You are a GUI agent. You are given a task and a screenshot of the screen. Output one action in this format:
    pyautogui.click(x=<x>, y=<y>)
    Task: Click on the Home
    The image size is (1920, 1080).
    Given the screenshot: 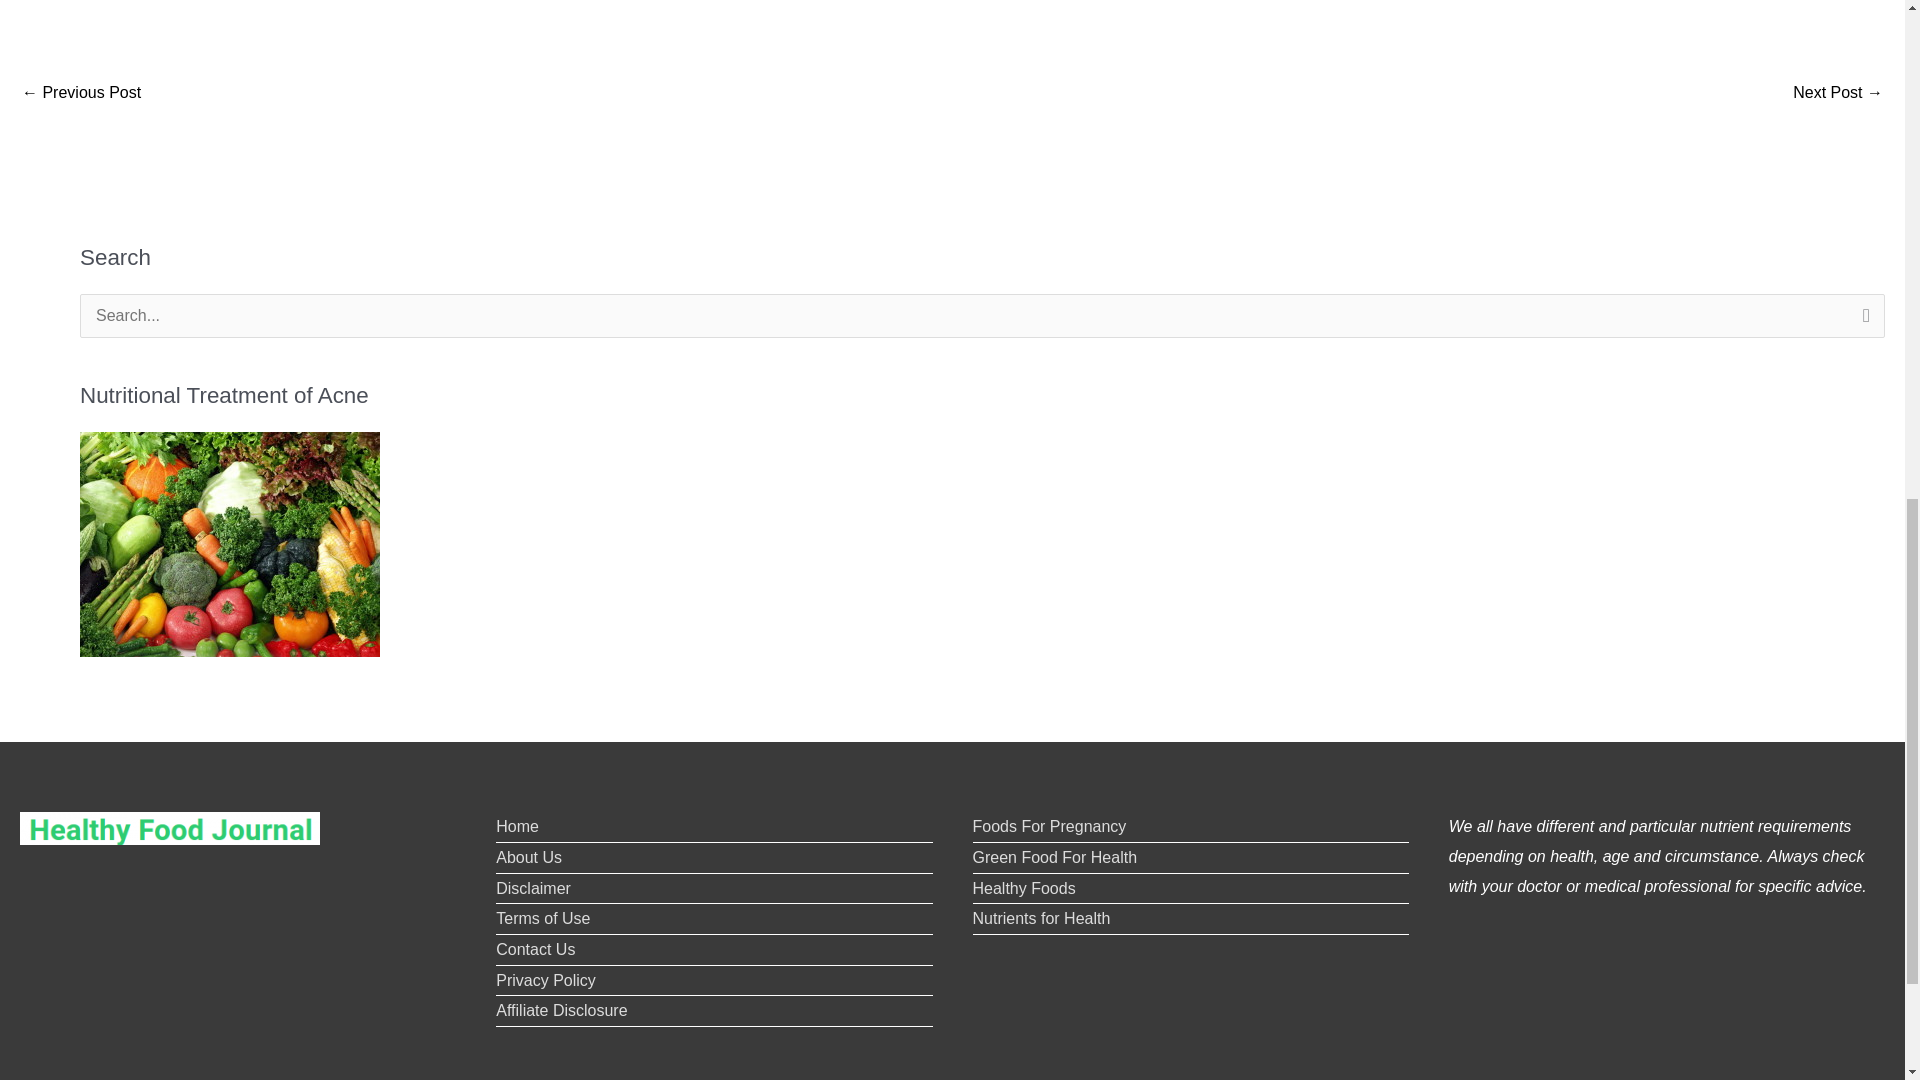 What is the action you would take?
    pyautogui.click(x=517, y=826)
    